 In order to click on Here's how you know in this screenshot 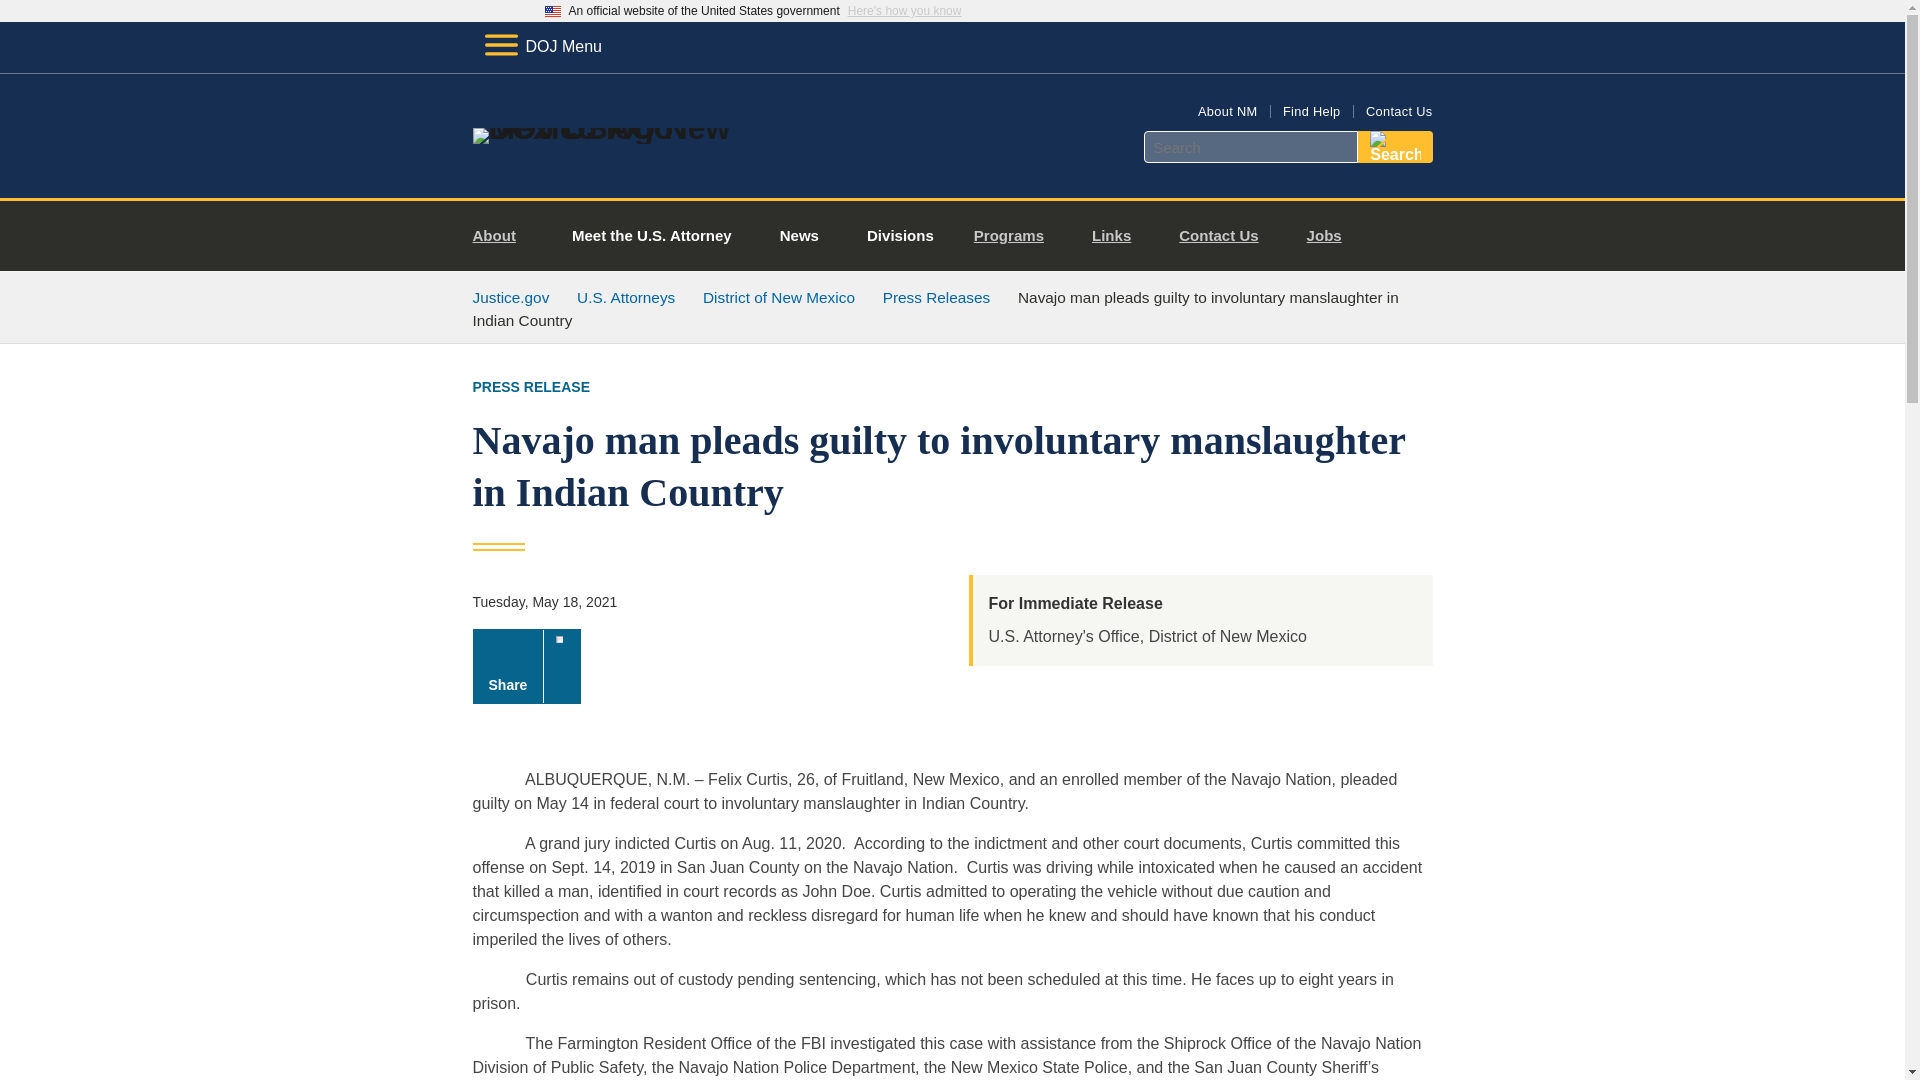, I will do `click(904, 11)`.